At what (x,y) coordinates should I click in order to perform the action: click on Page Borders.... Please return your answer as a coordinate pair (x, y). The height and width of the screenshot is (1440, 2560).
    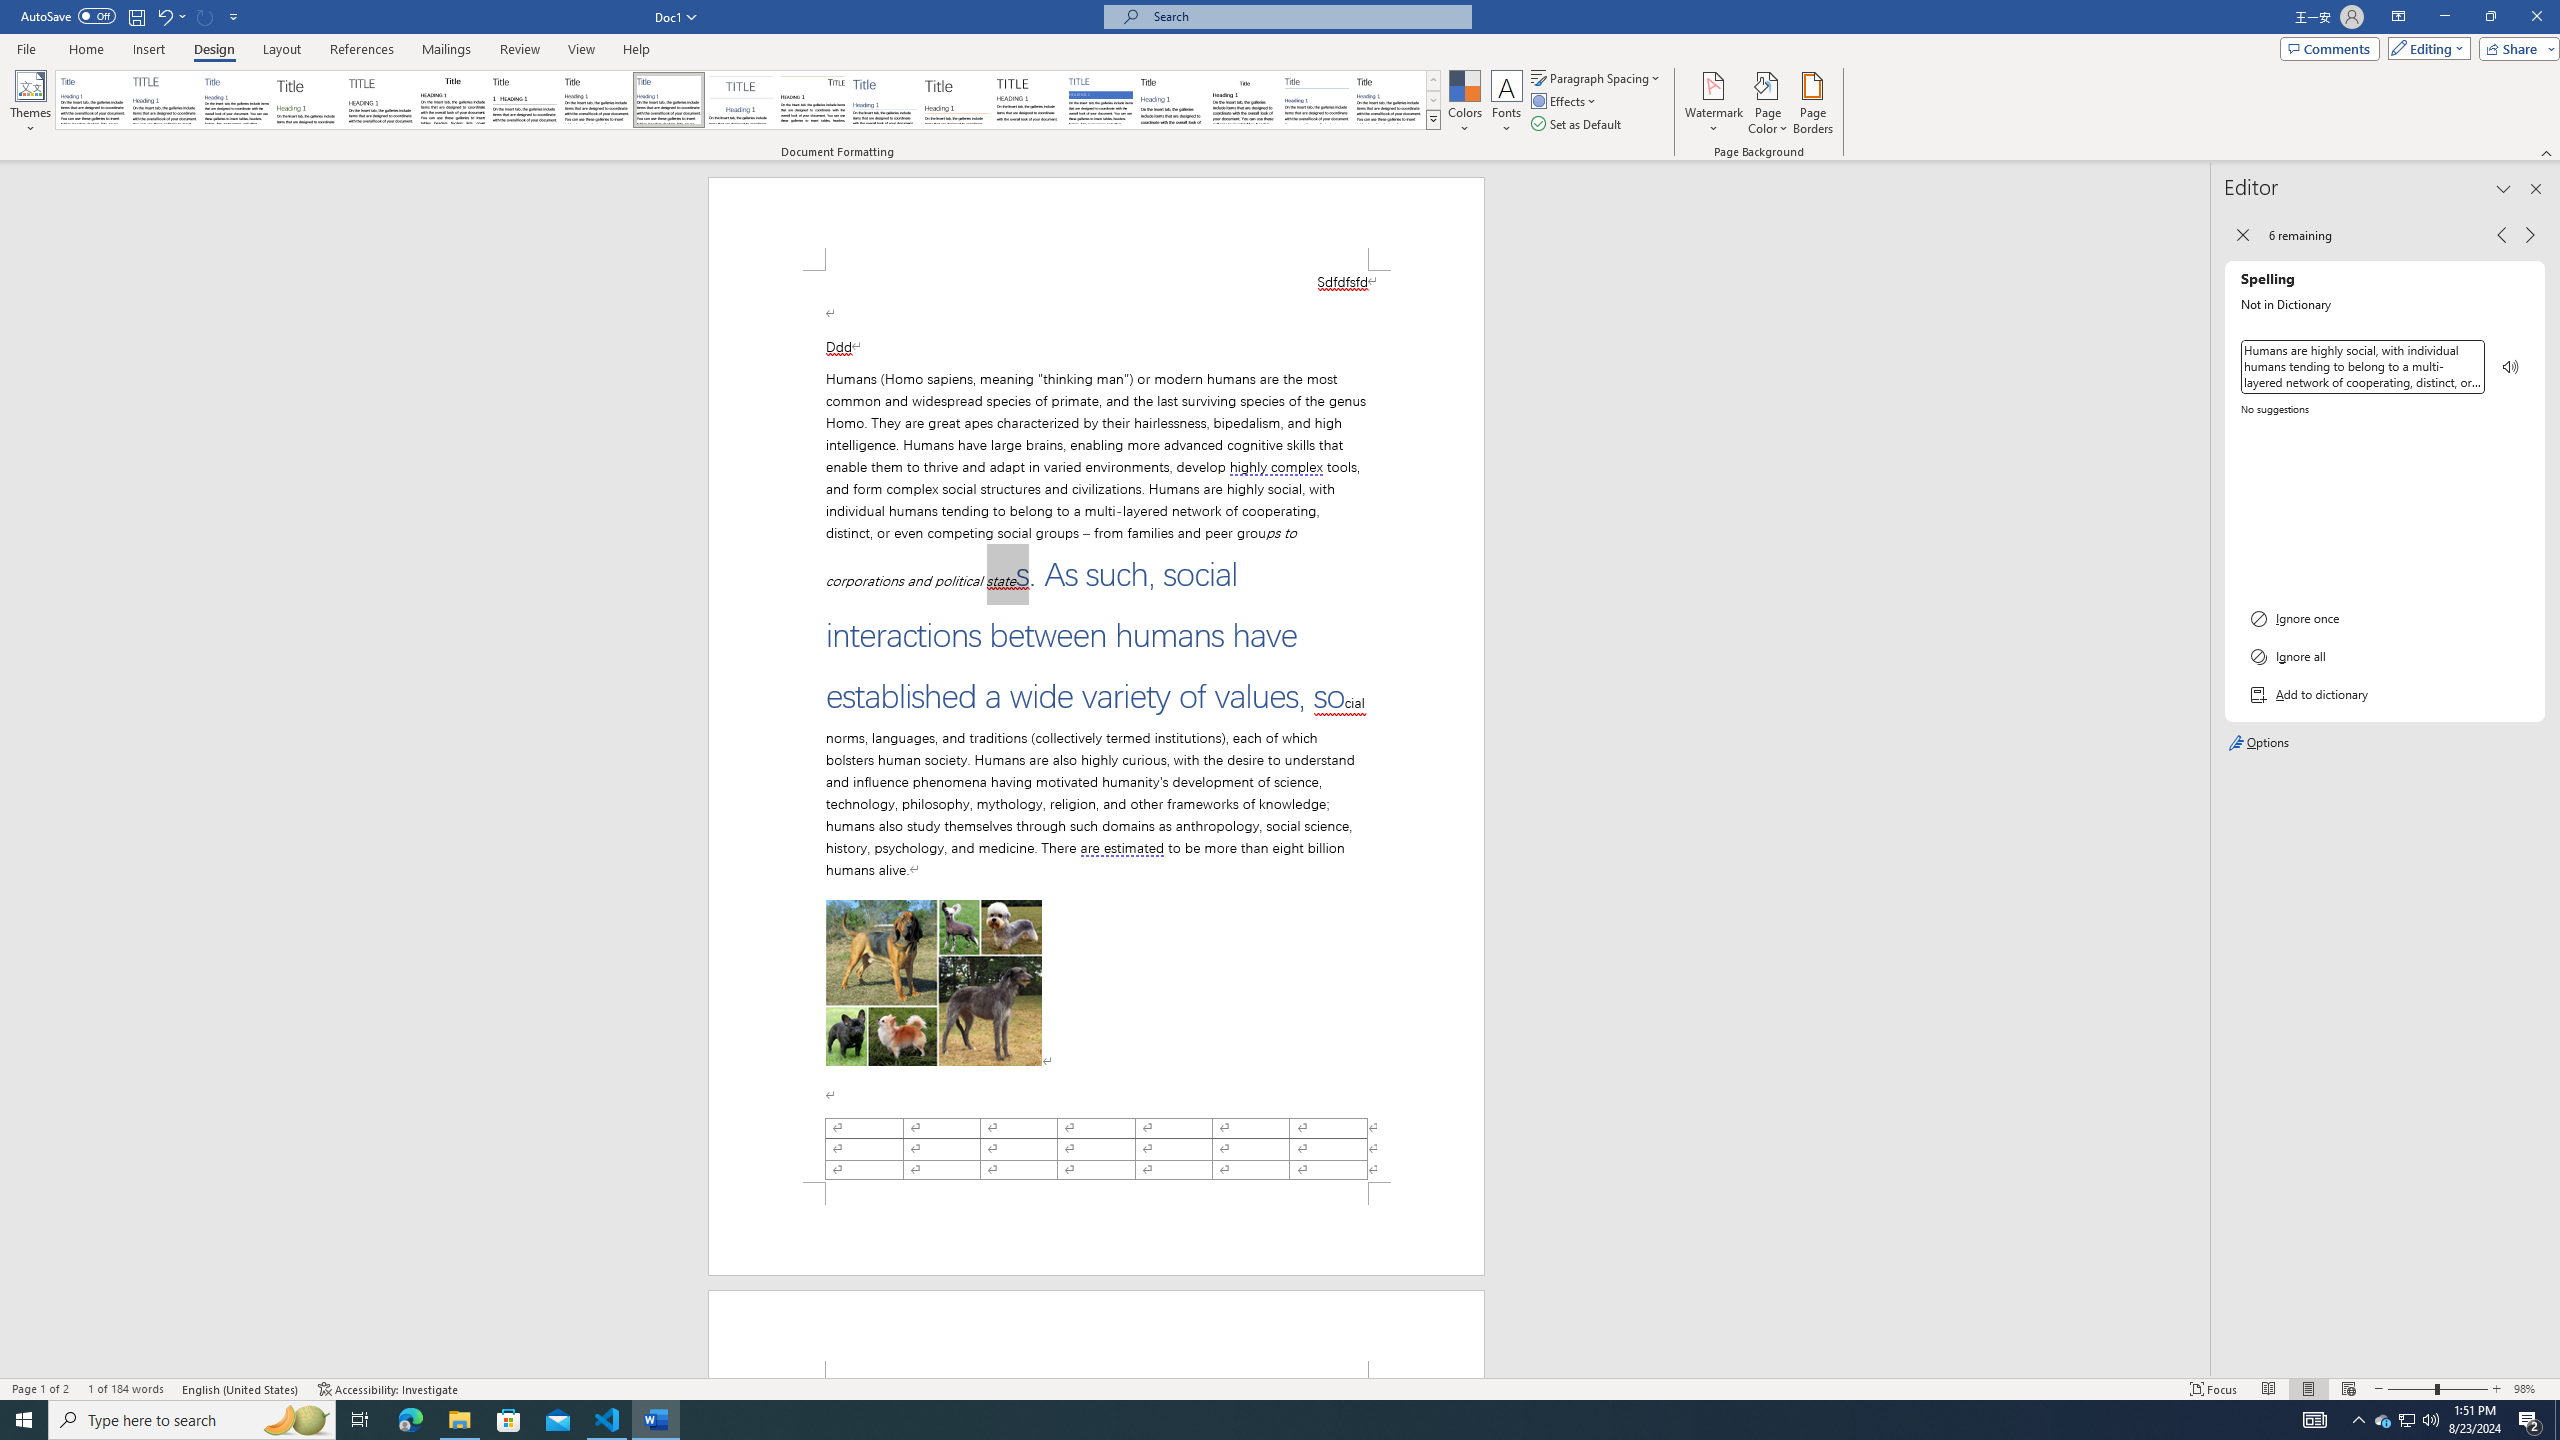
    Looking at the image, I should click on (1814, 103).